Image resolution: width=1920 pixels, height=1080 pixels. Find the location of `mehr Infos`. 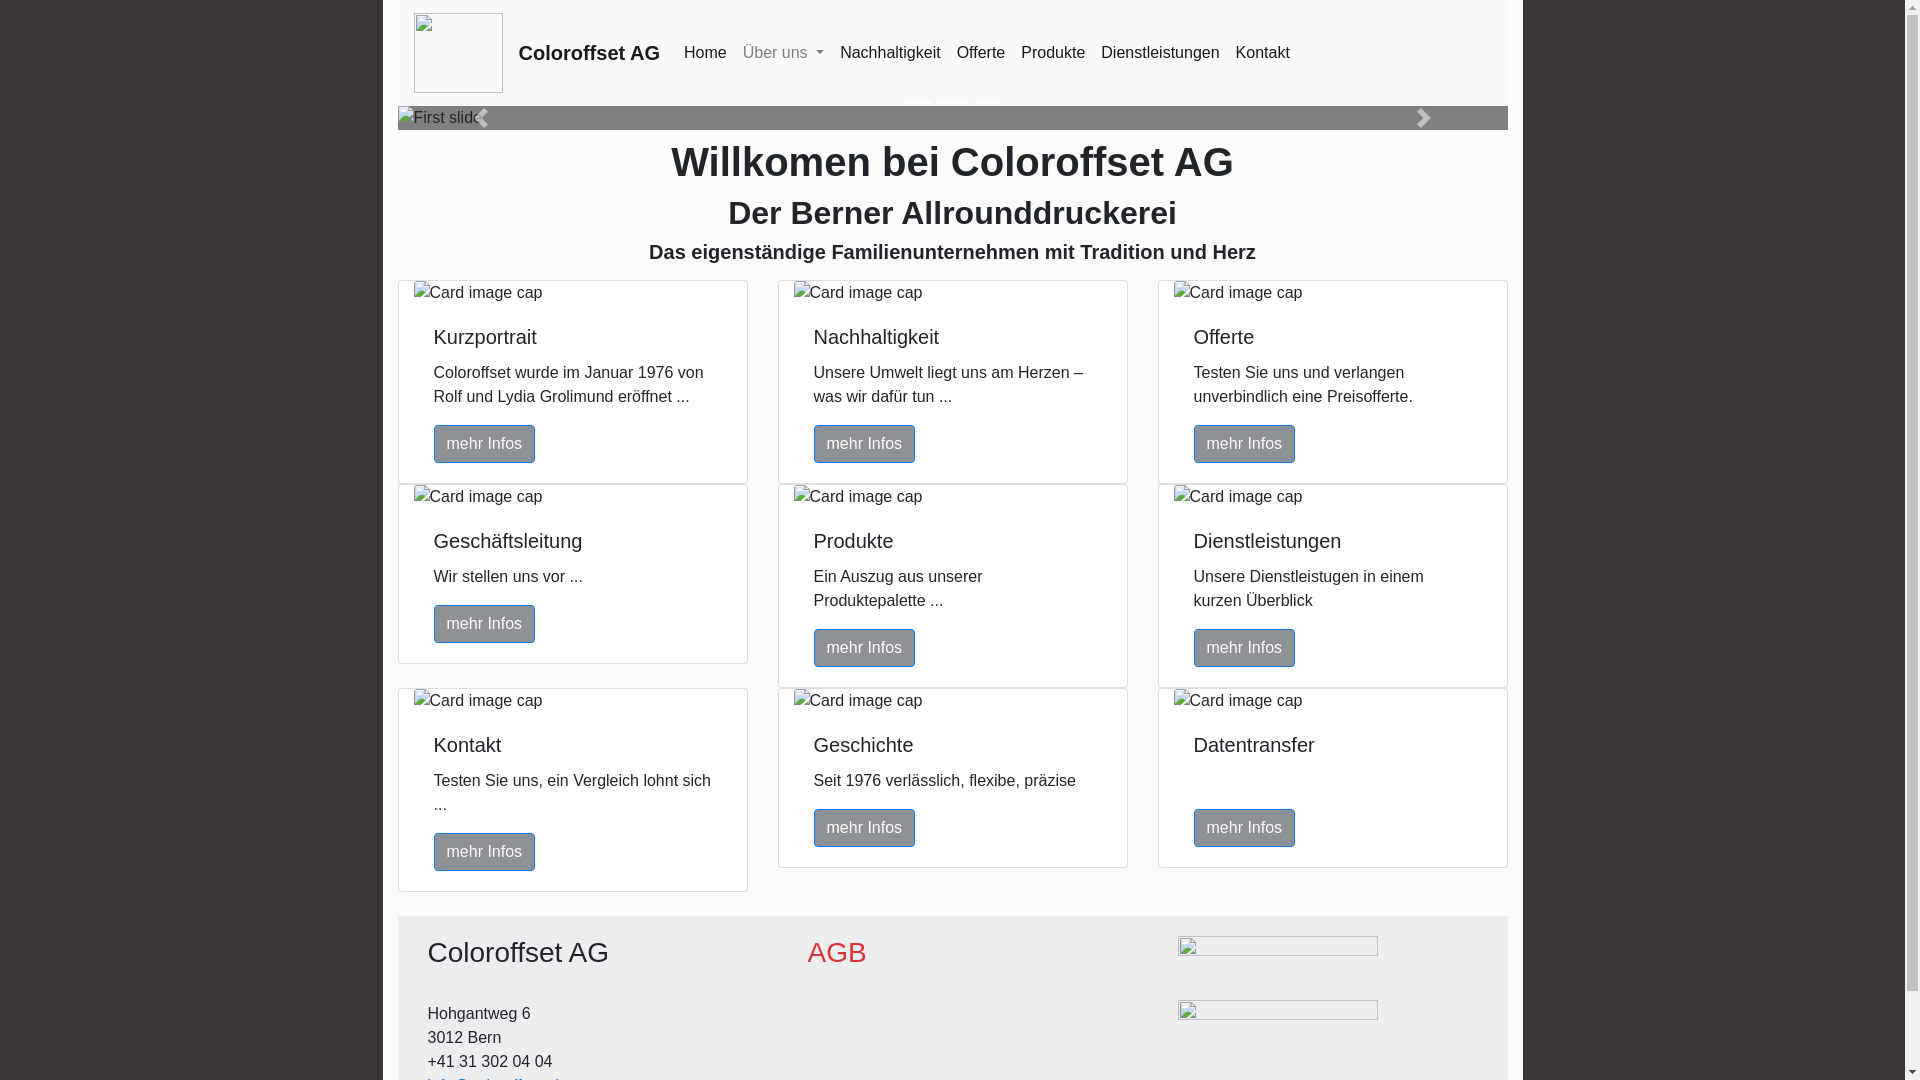

mehr Infos is located at coordinates (485, 624).